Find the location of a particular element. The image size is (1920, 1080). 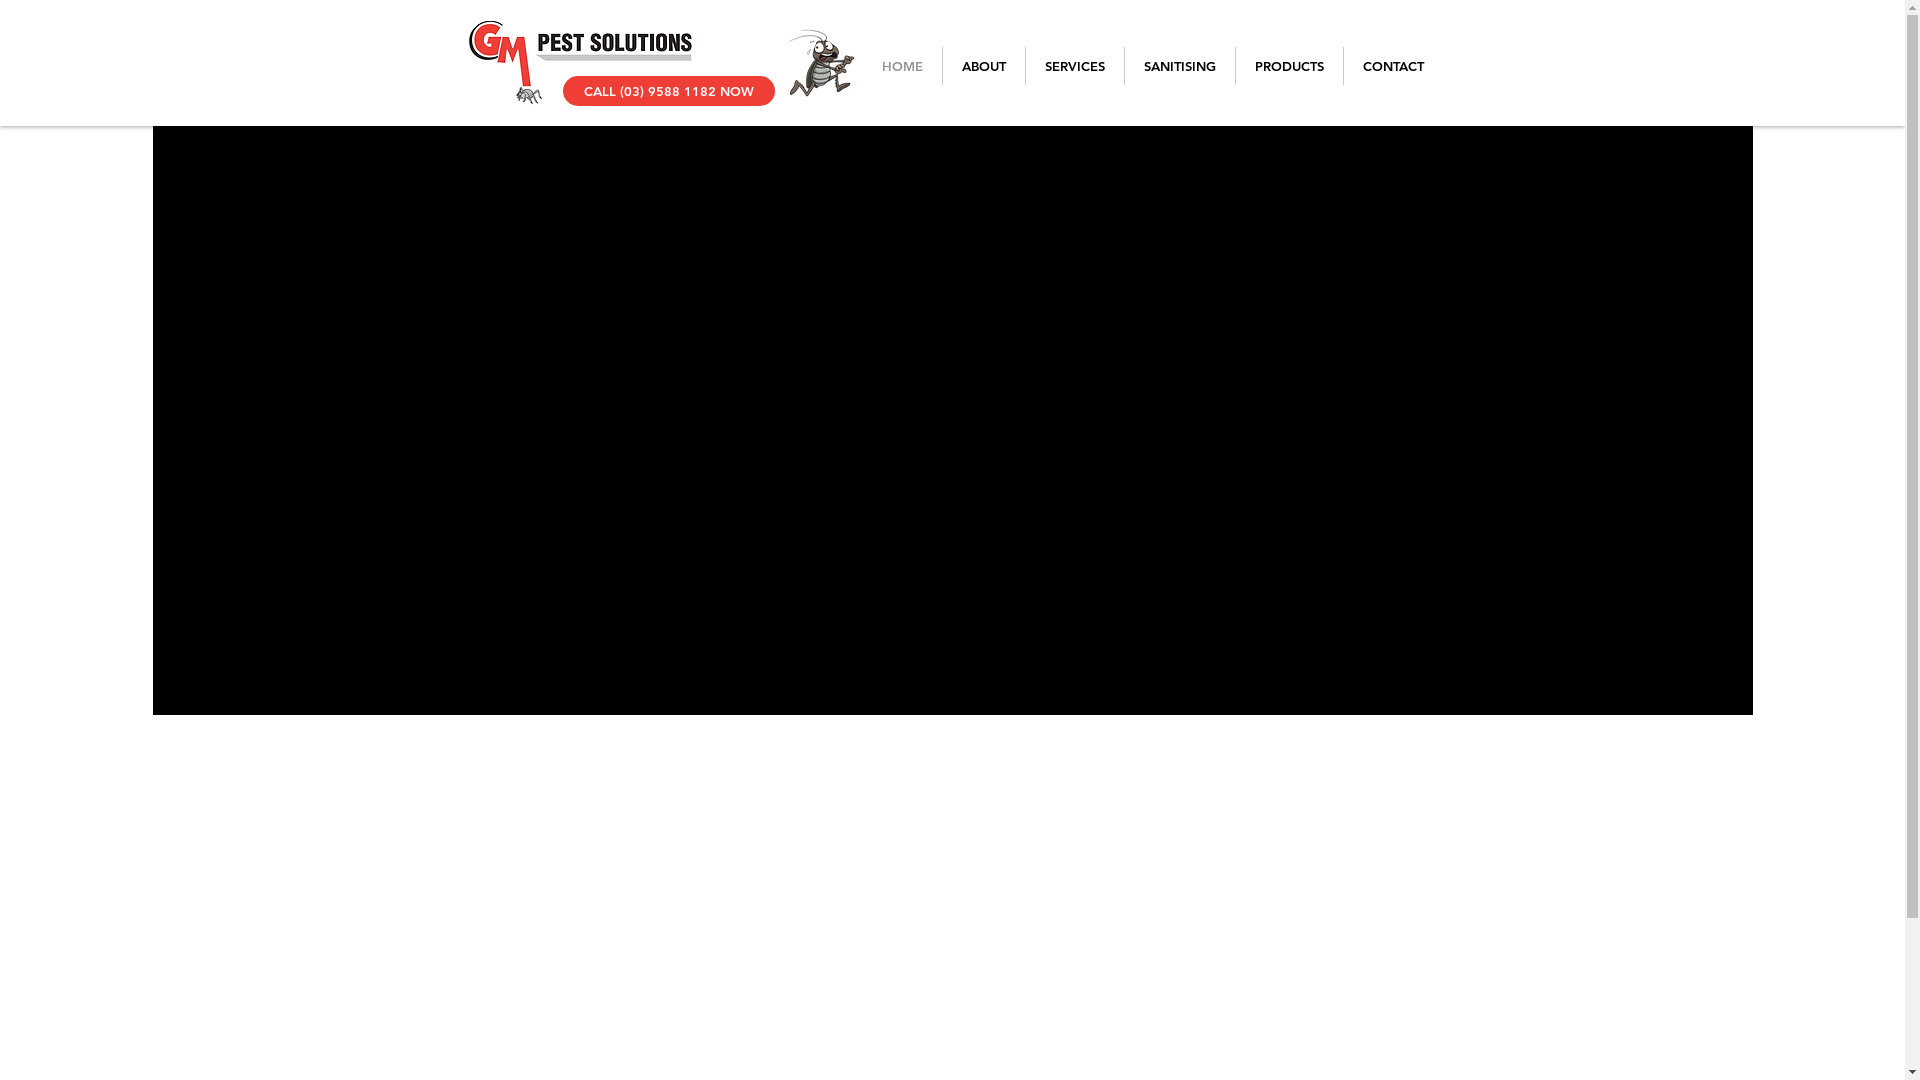

PRODUCTS is located at coordinates (1290, 66).